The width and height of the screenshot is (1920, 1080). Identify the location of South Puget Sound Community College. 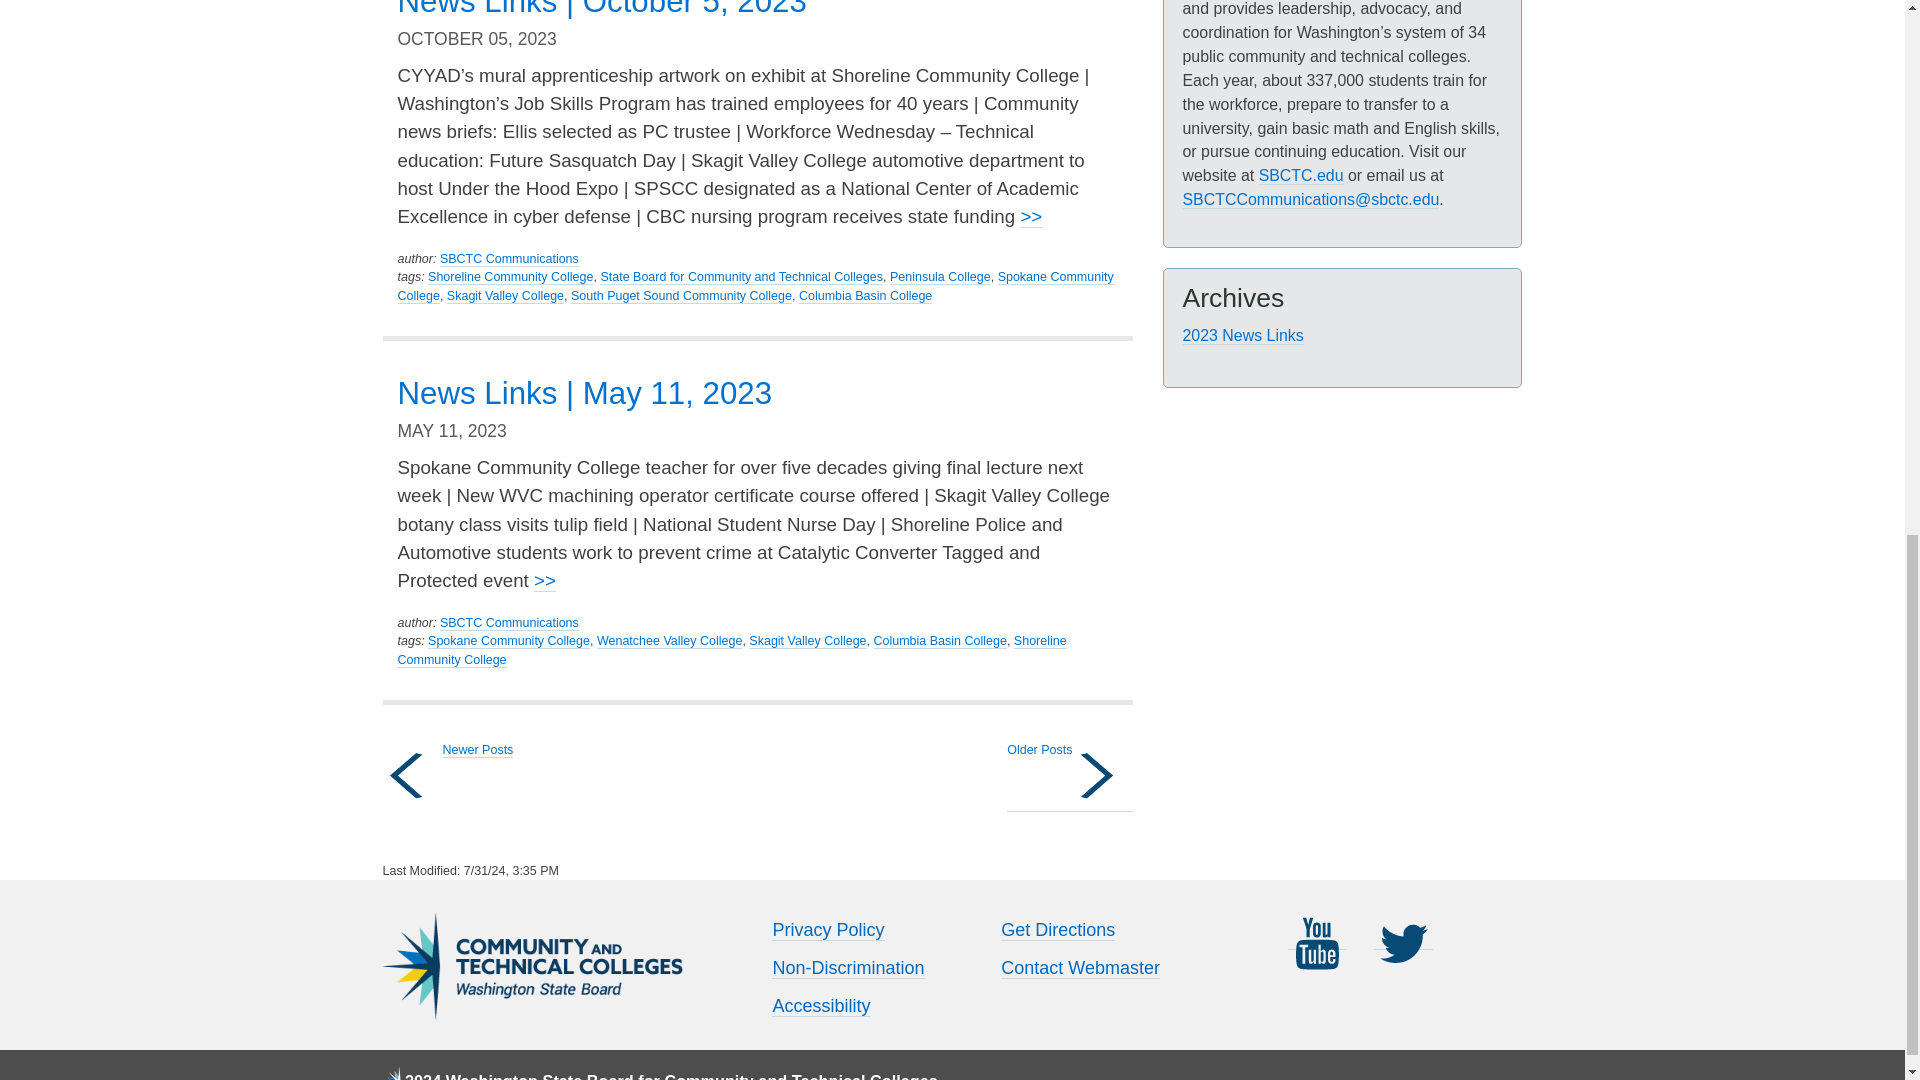
(680, 296).